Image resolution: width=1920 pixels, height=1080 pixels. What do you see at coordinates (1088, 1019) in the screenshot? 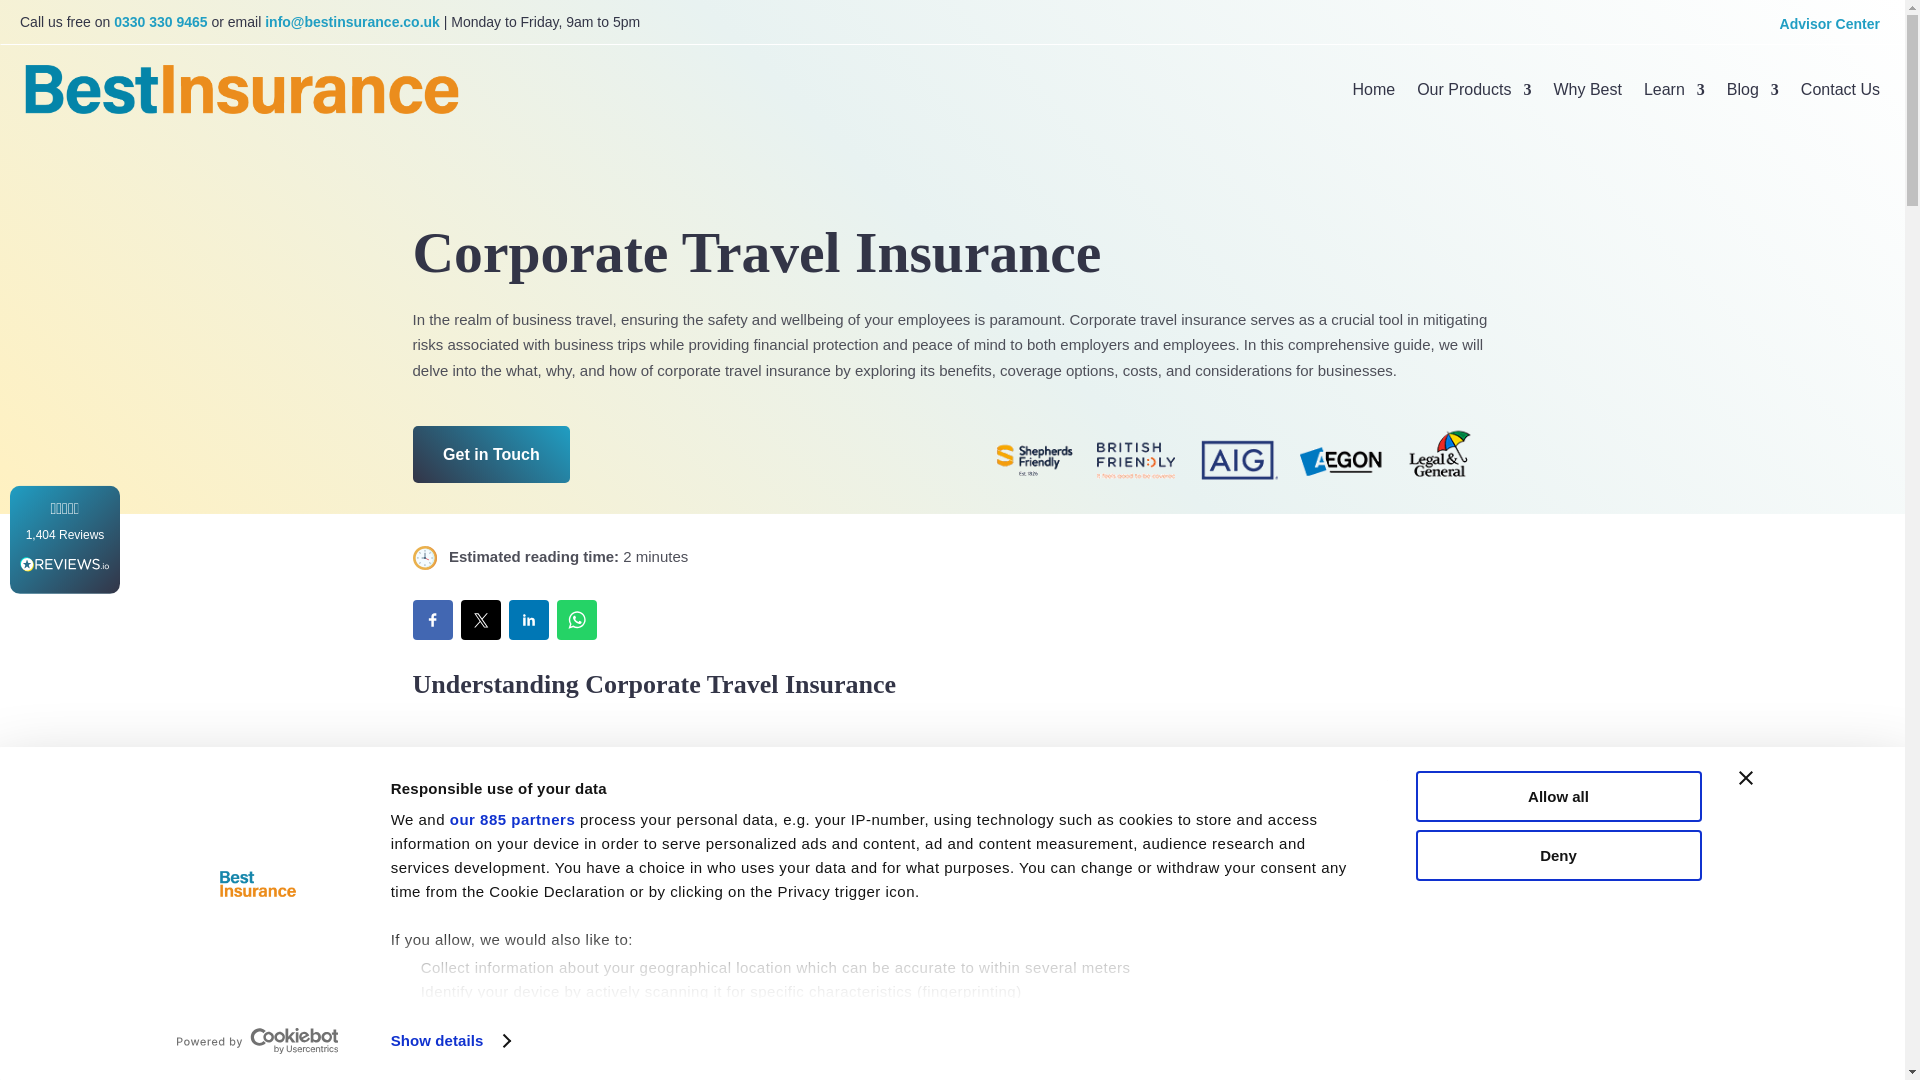
I see `details section` at bounding box center [1088, 1019].